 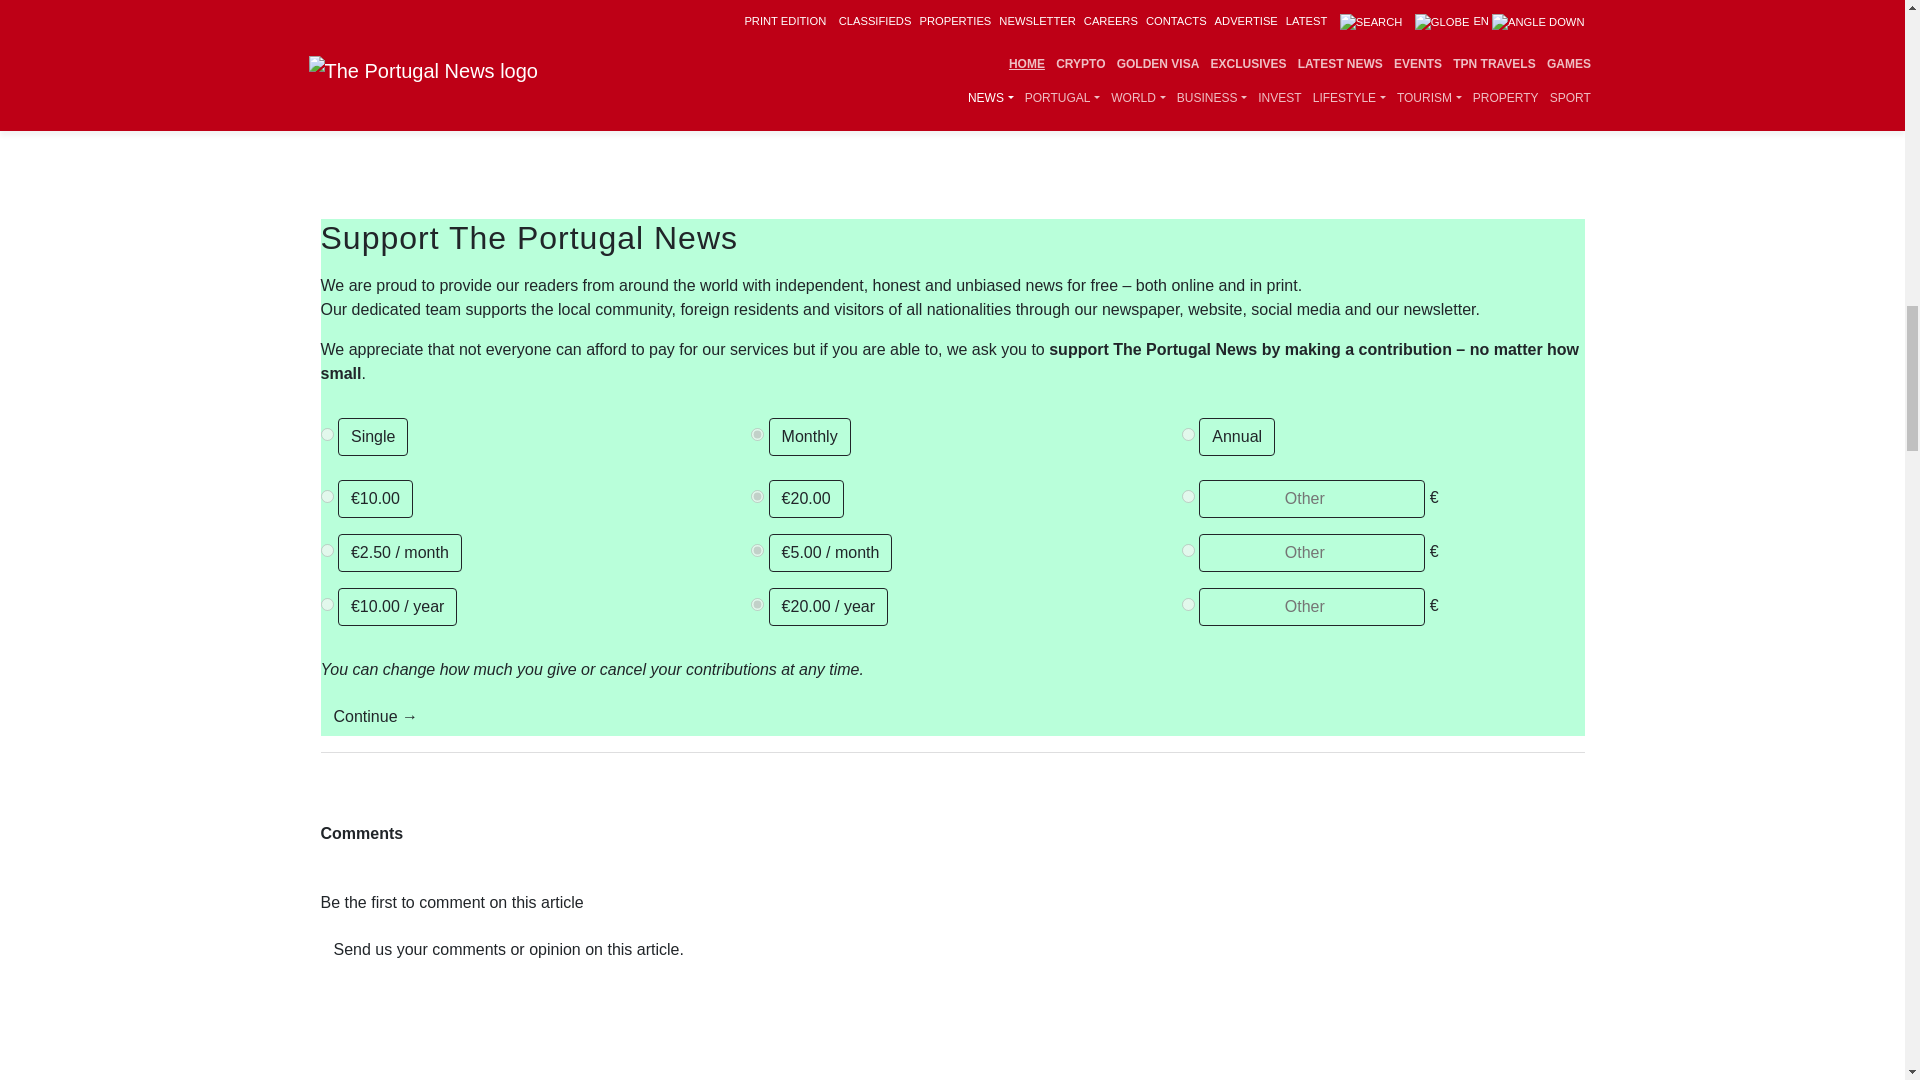 I want to click on 5, so click(x=757, y=550).